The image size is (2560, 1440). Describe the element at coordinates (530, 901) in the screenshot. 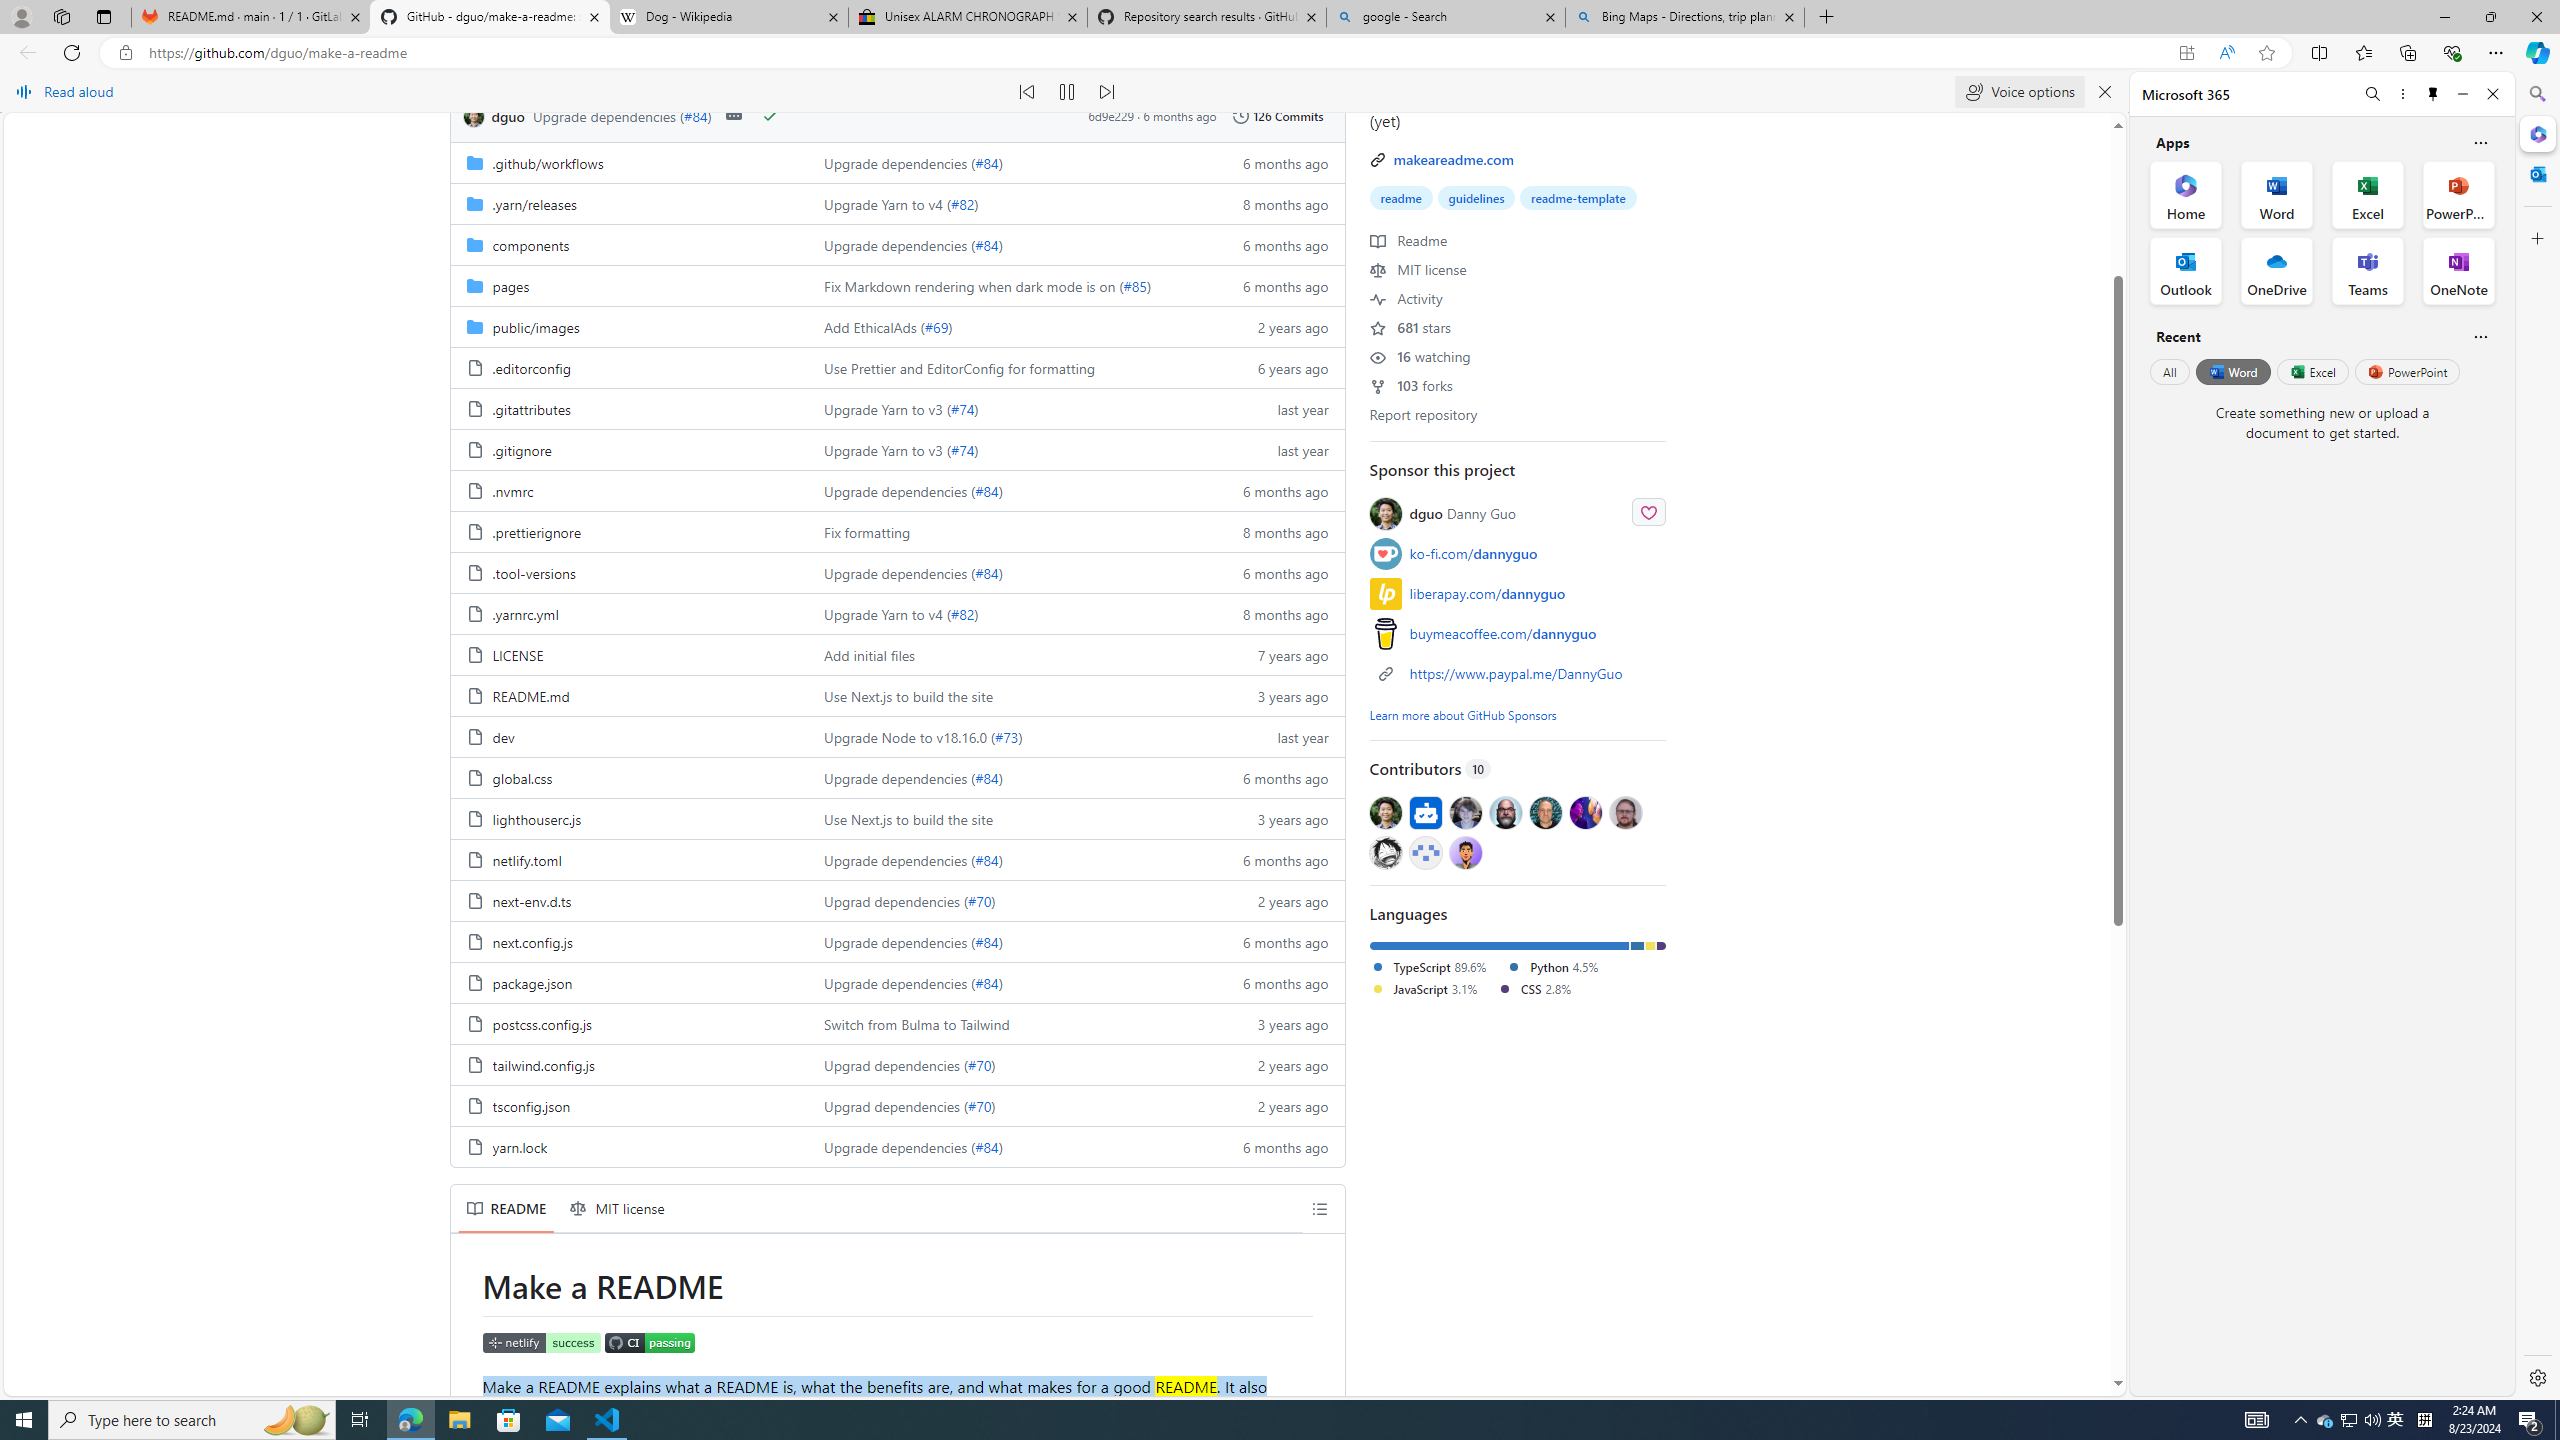

I see `next-env.d.ts, (File)` at that location.